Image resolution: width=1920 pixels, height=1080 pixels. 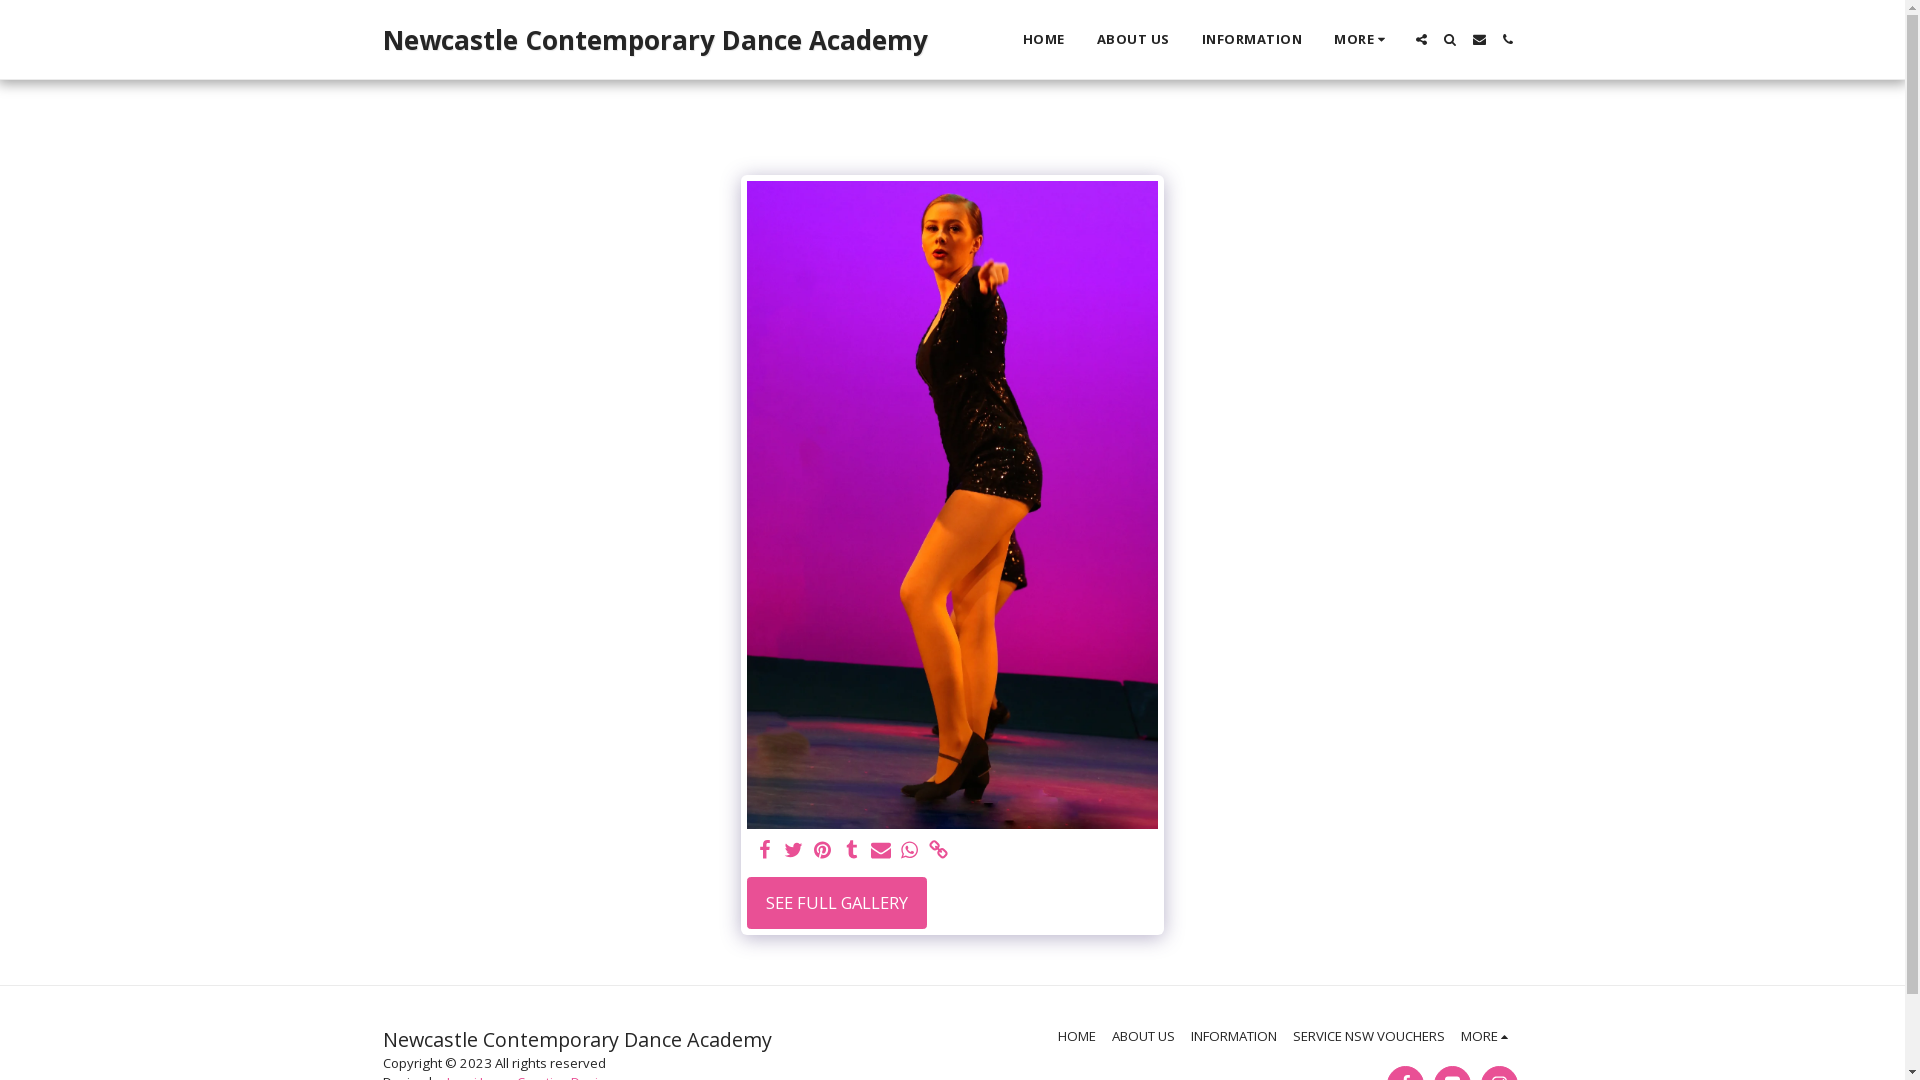 I want to click on  , so click(x=824, y=851).